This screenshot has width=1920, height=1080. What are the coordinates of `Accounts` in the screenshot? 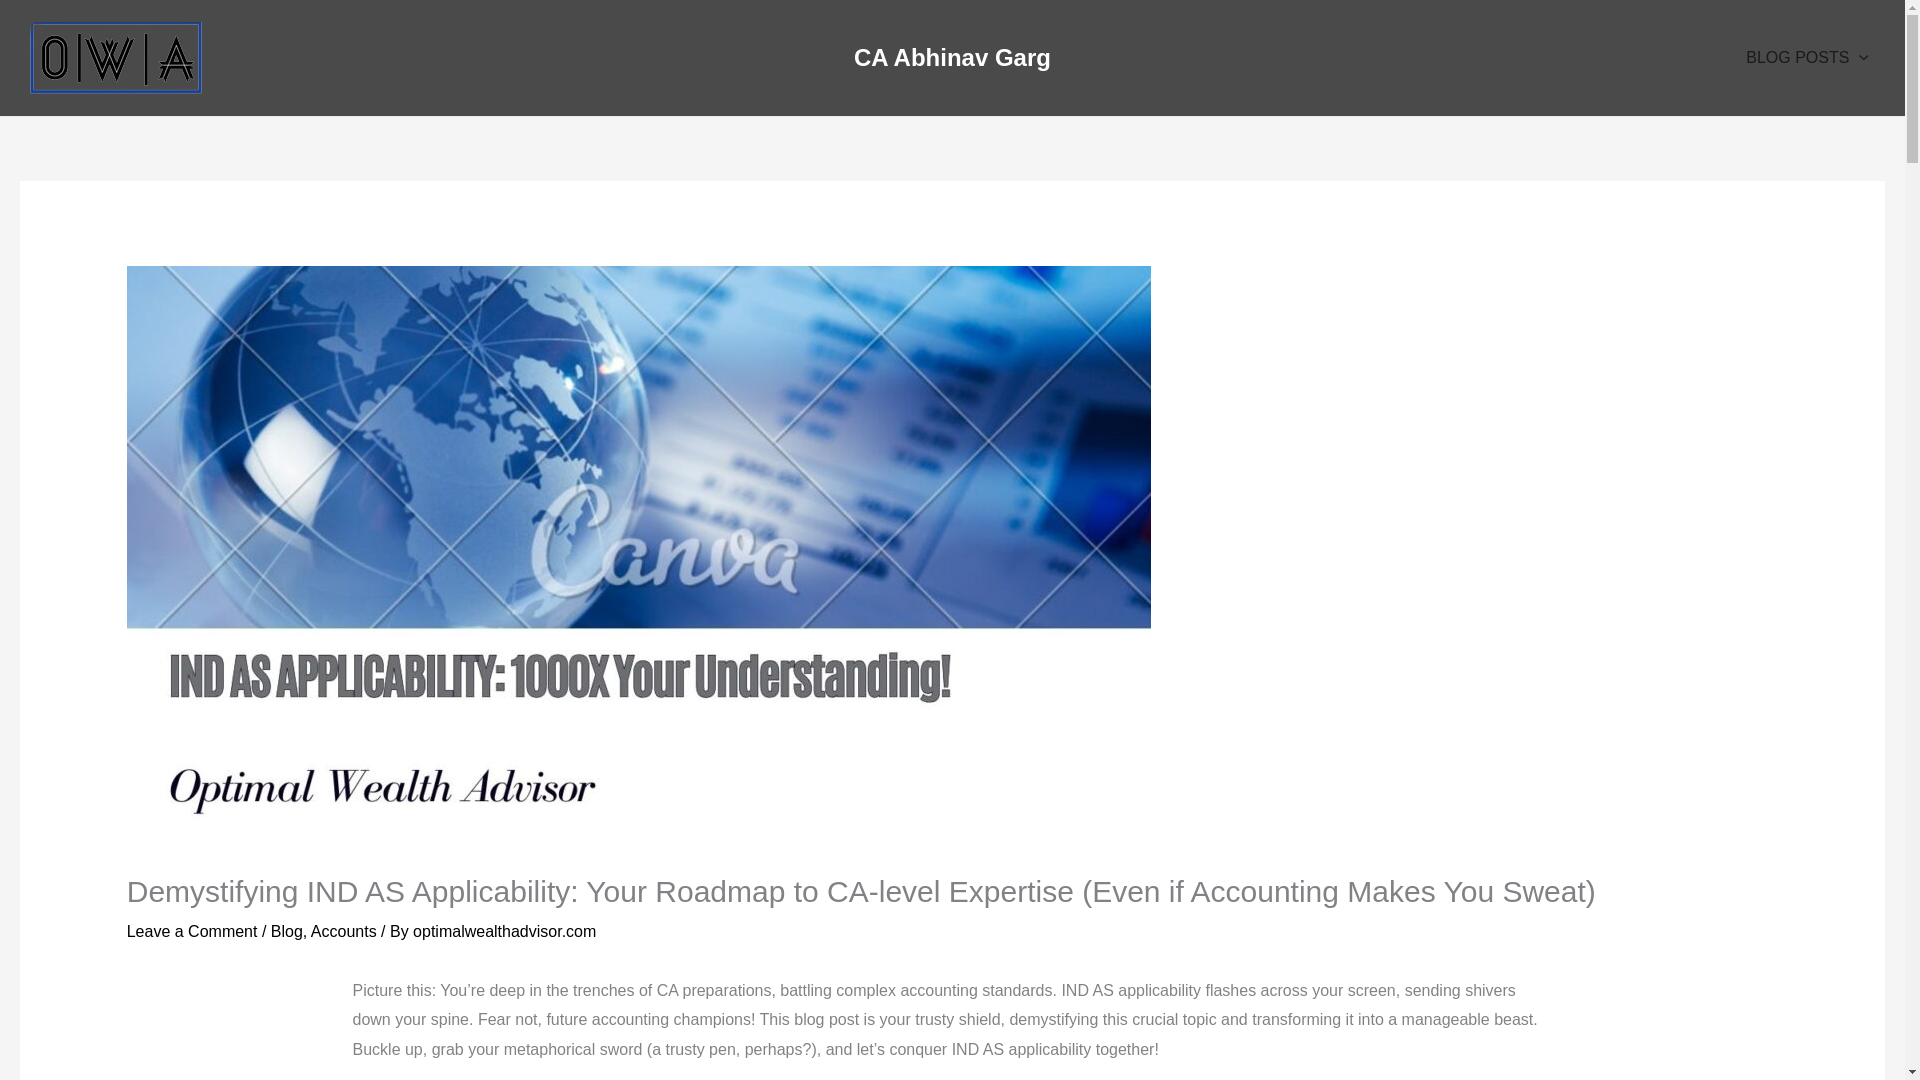 It's located at (344, 931).